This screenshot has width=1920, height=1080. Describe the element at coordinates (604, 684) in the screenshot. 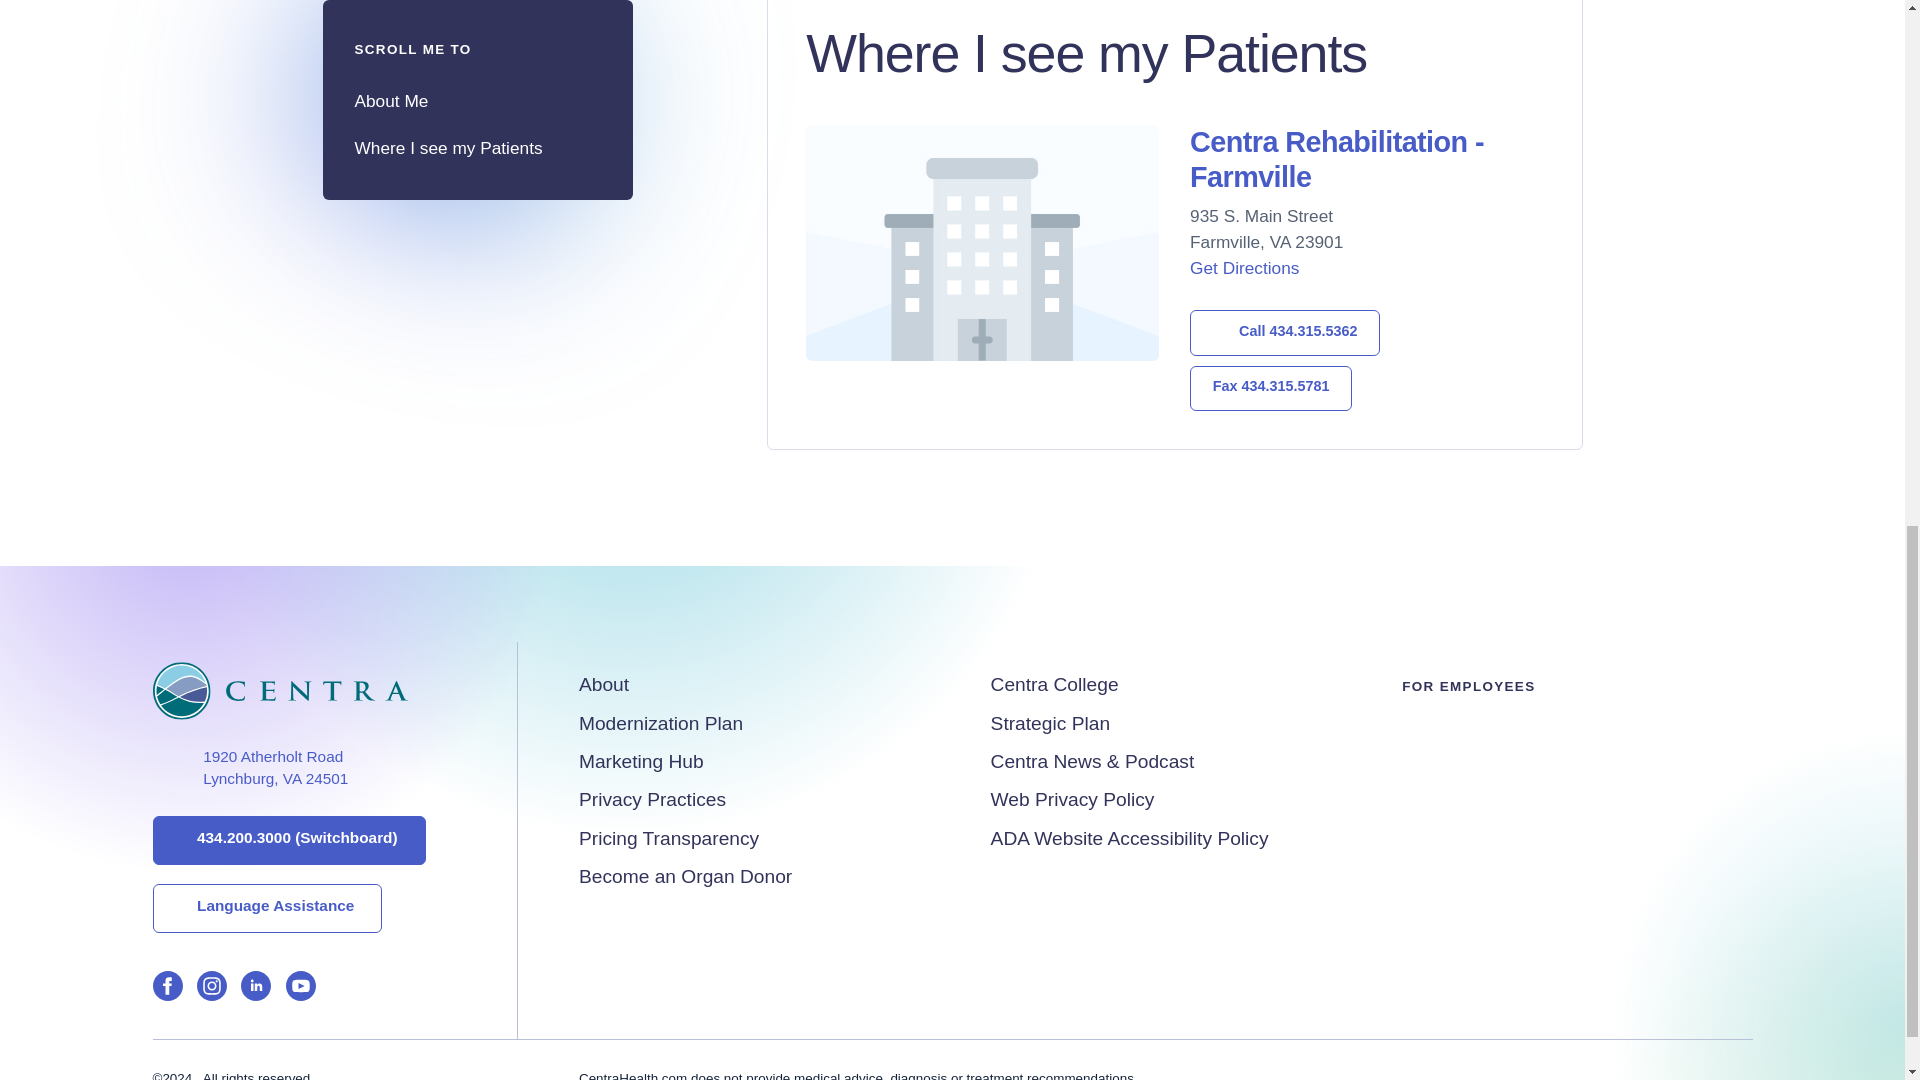

I see `Language Assistance` at that location.